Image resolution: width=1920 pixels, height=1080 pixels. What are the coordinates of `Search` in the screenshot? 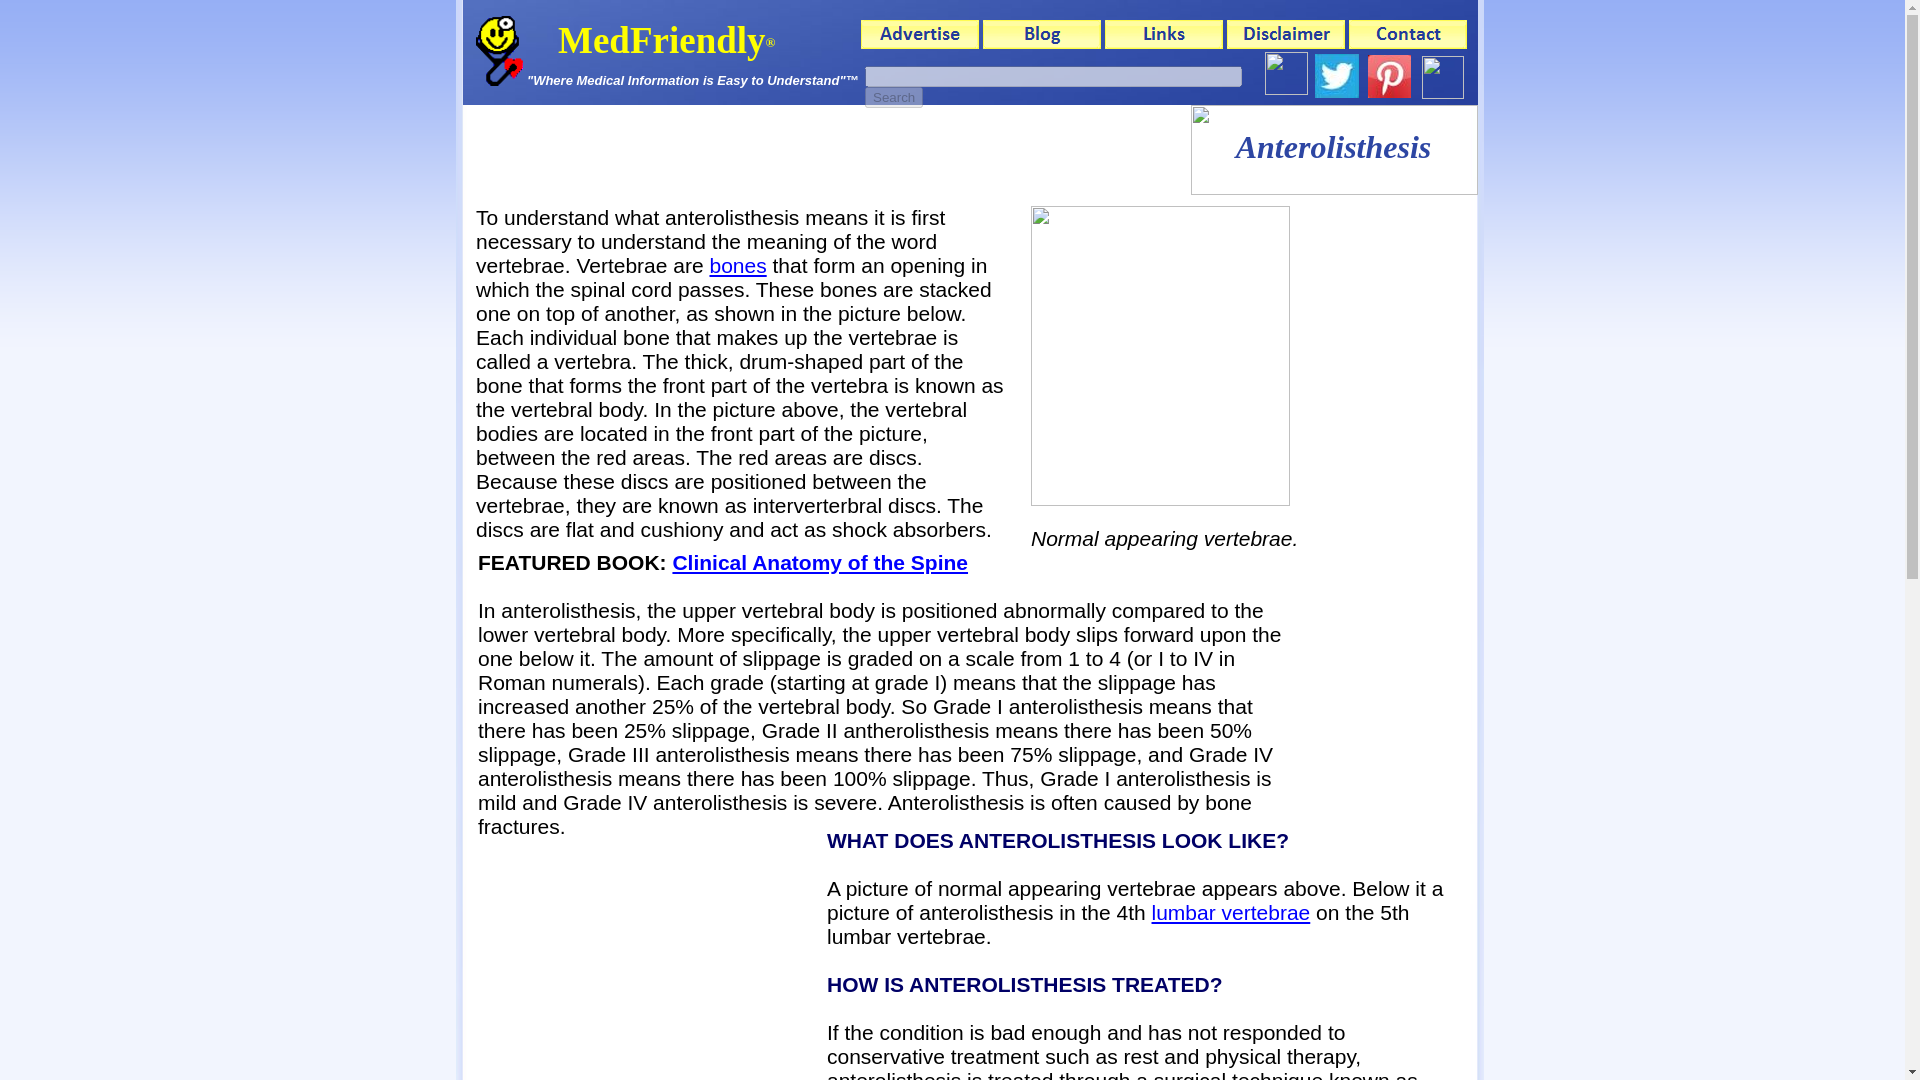 It's located at (894, 98).